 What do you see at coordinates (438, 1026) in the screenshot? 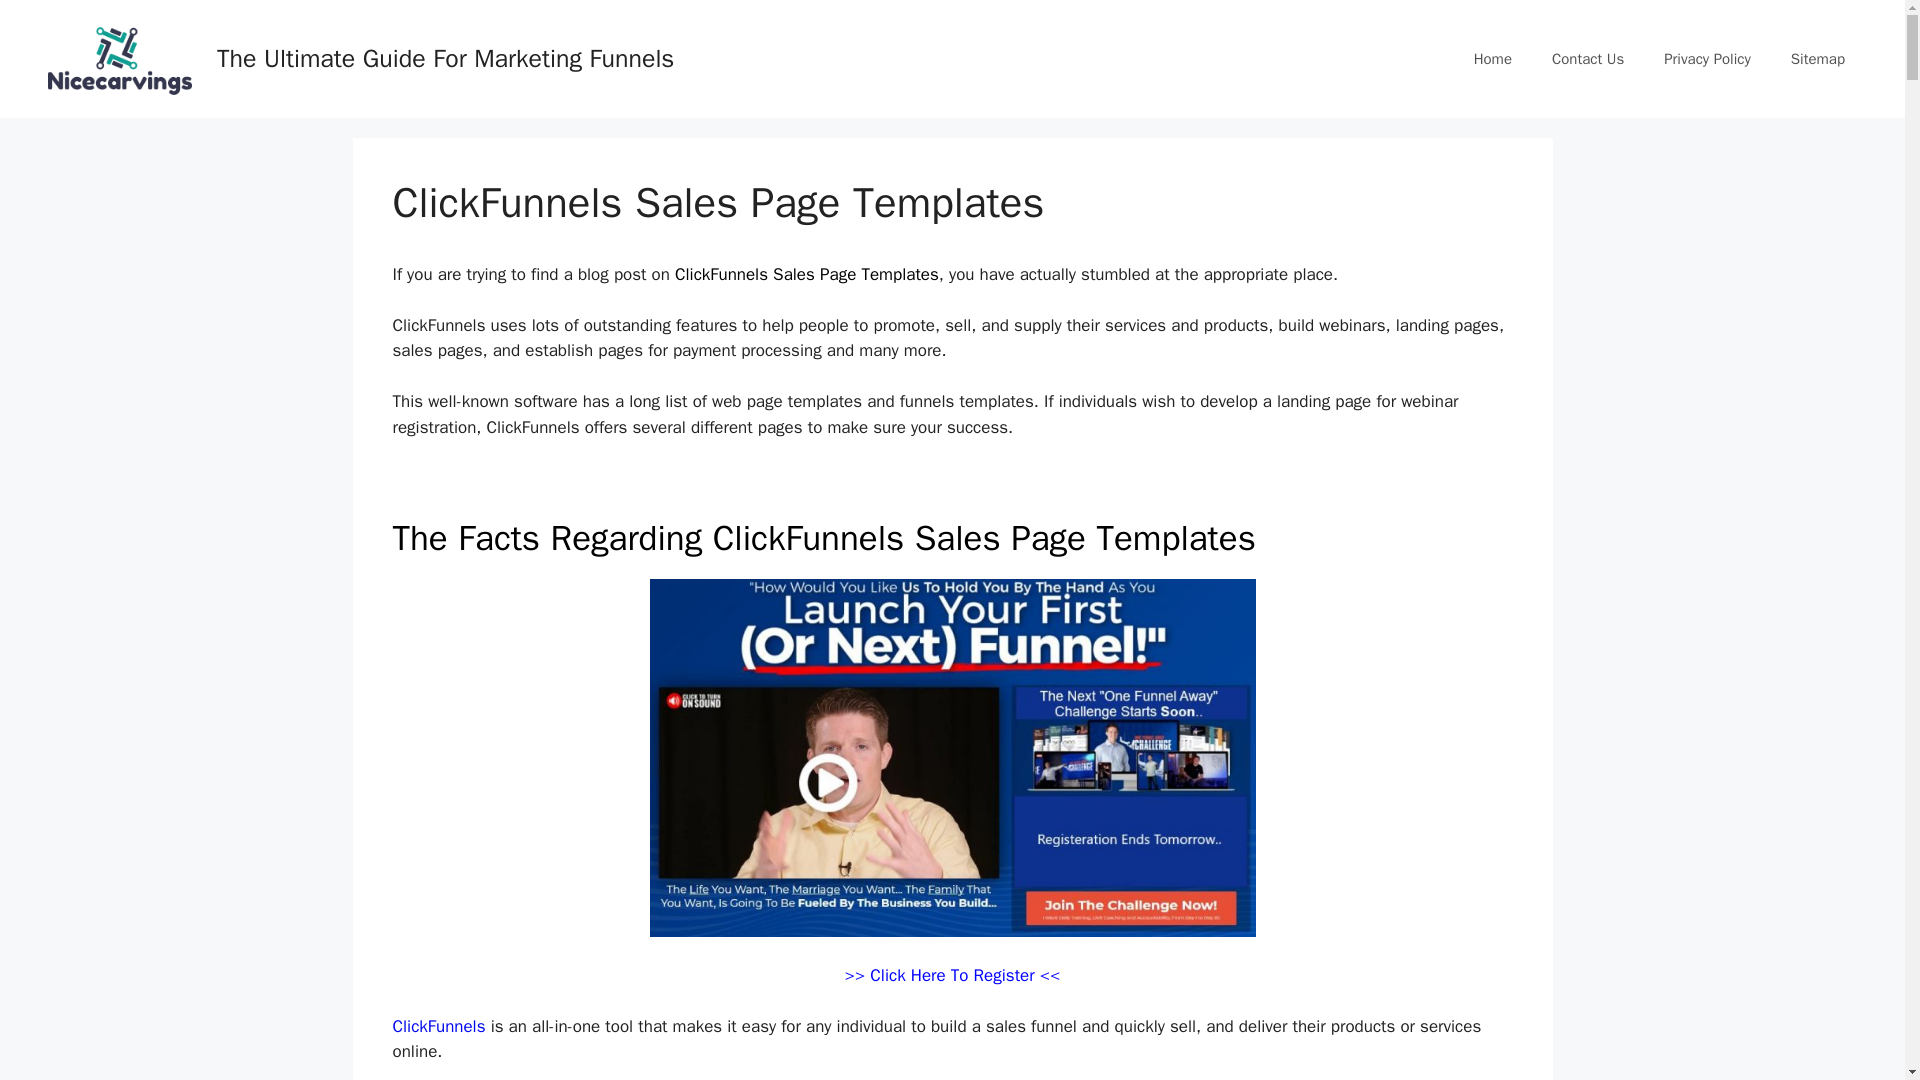
I see `ClickFunnels` at bounding box center [438, 1026].